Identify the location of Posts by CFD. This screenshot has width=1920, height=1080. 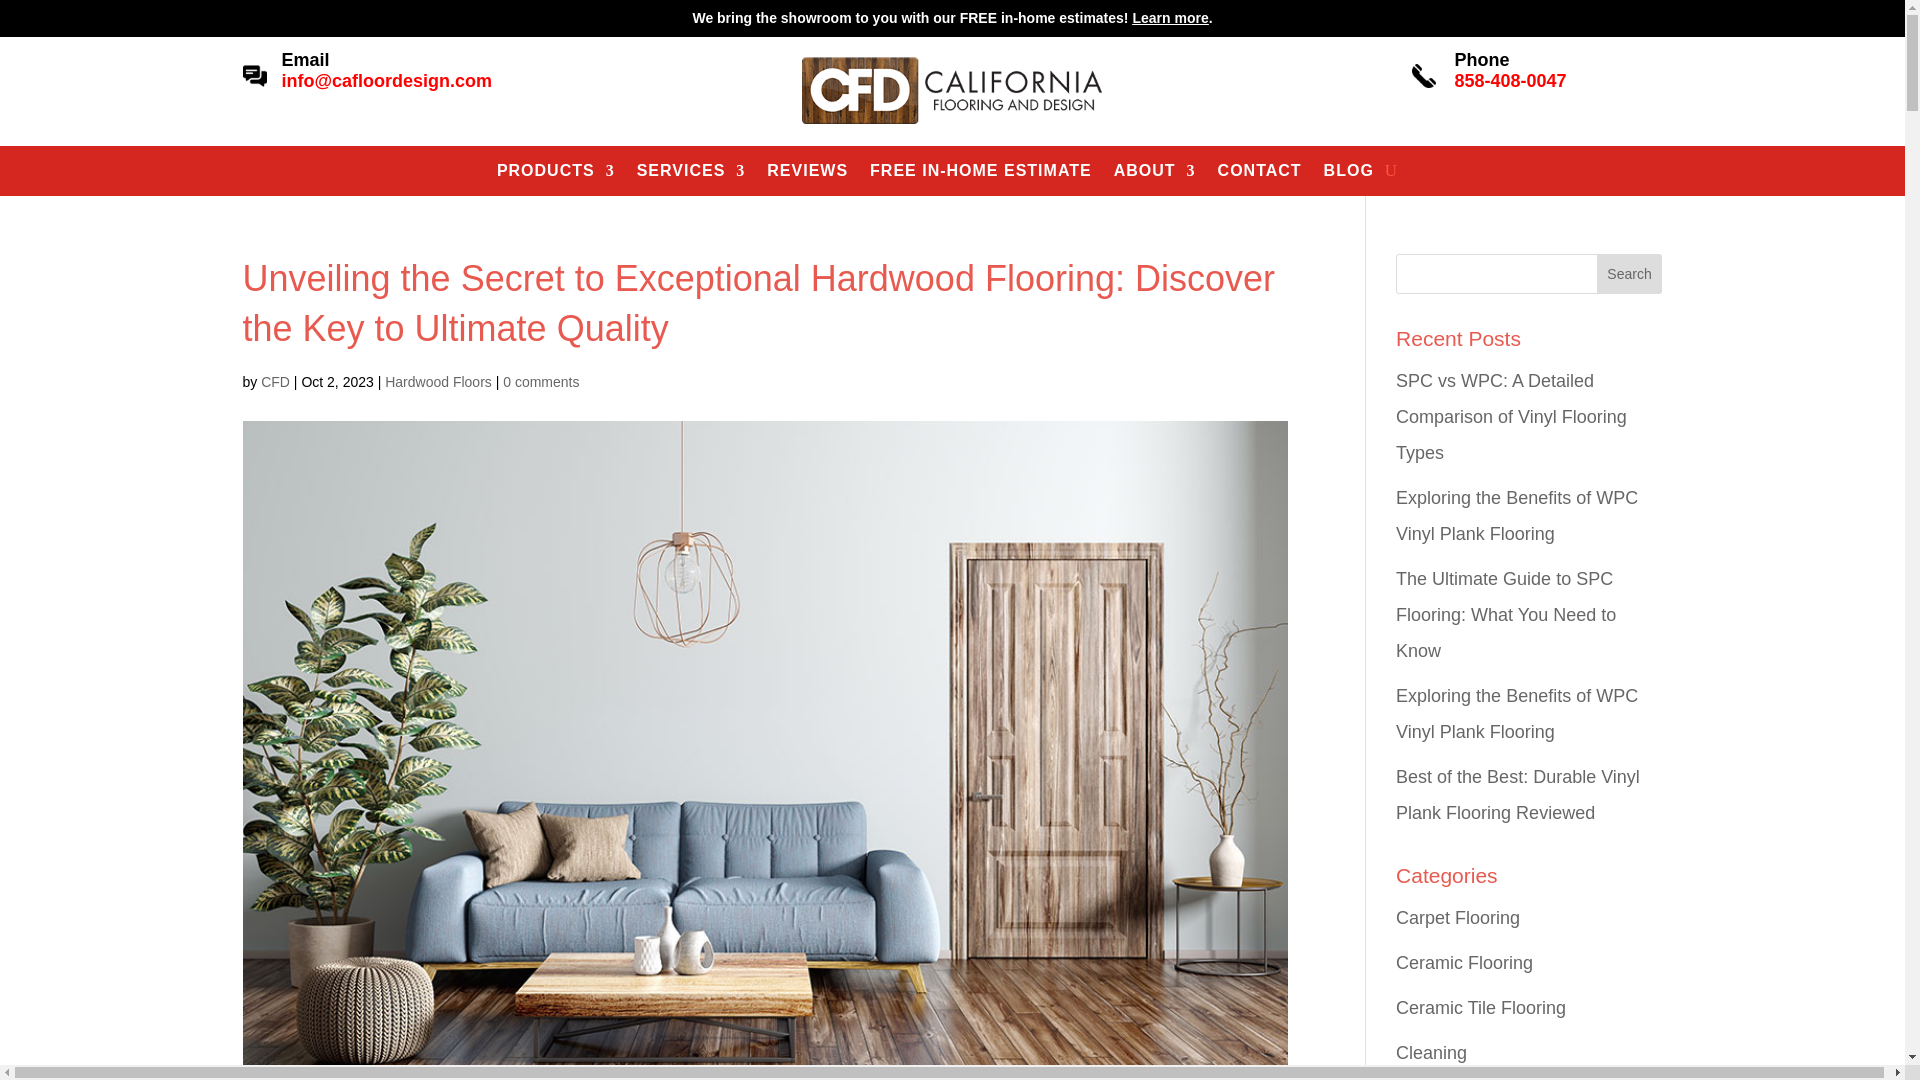
(275, 381).